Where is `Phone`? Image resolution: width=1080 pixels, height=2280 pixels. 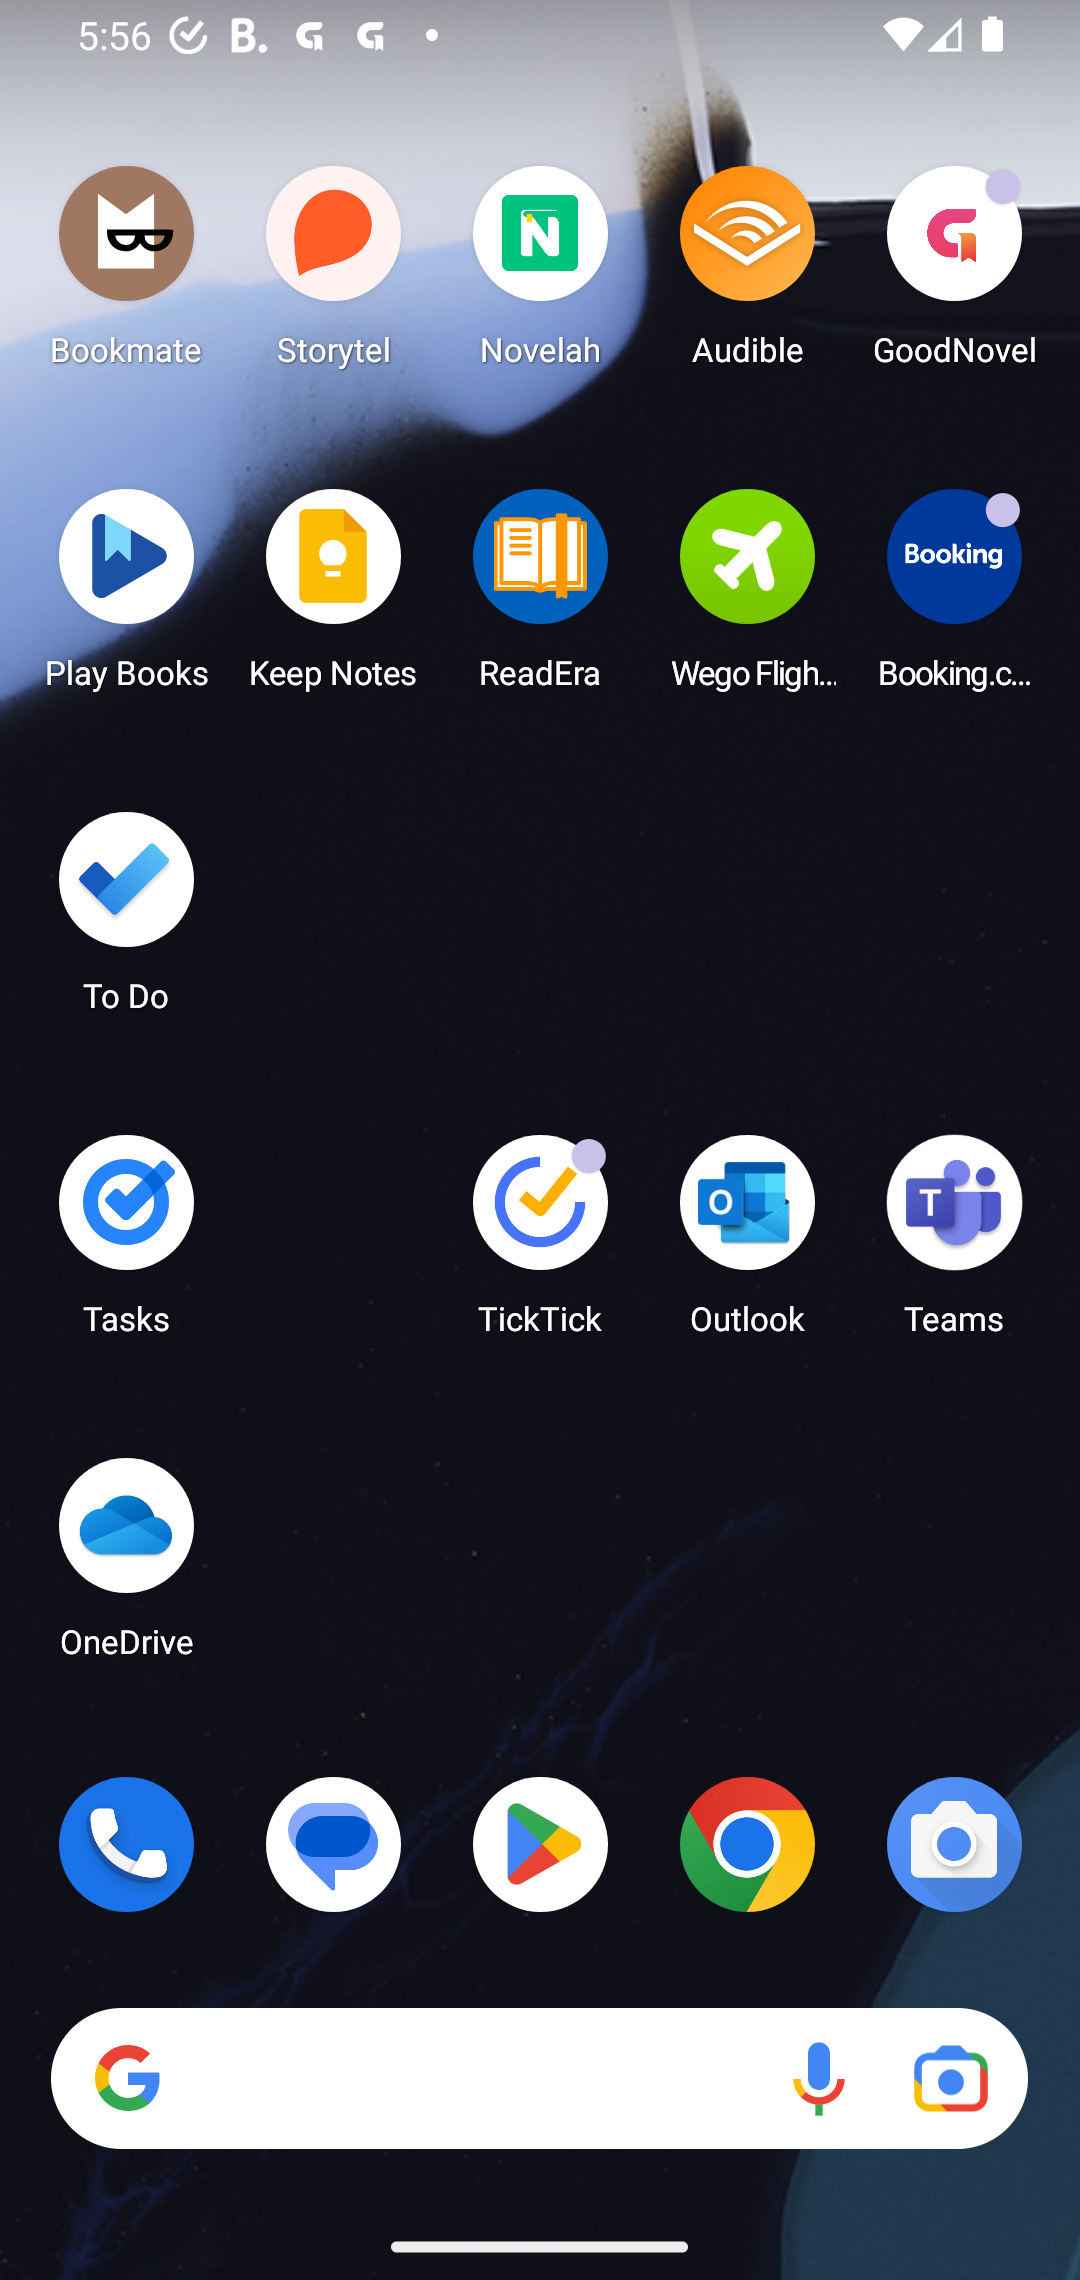
Phone is located at coordinates (126, 1844).